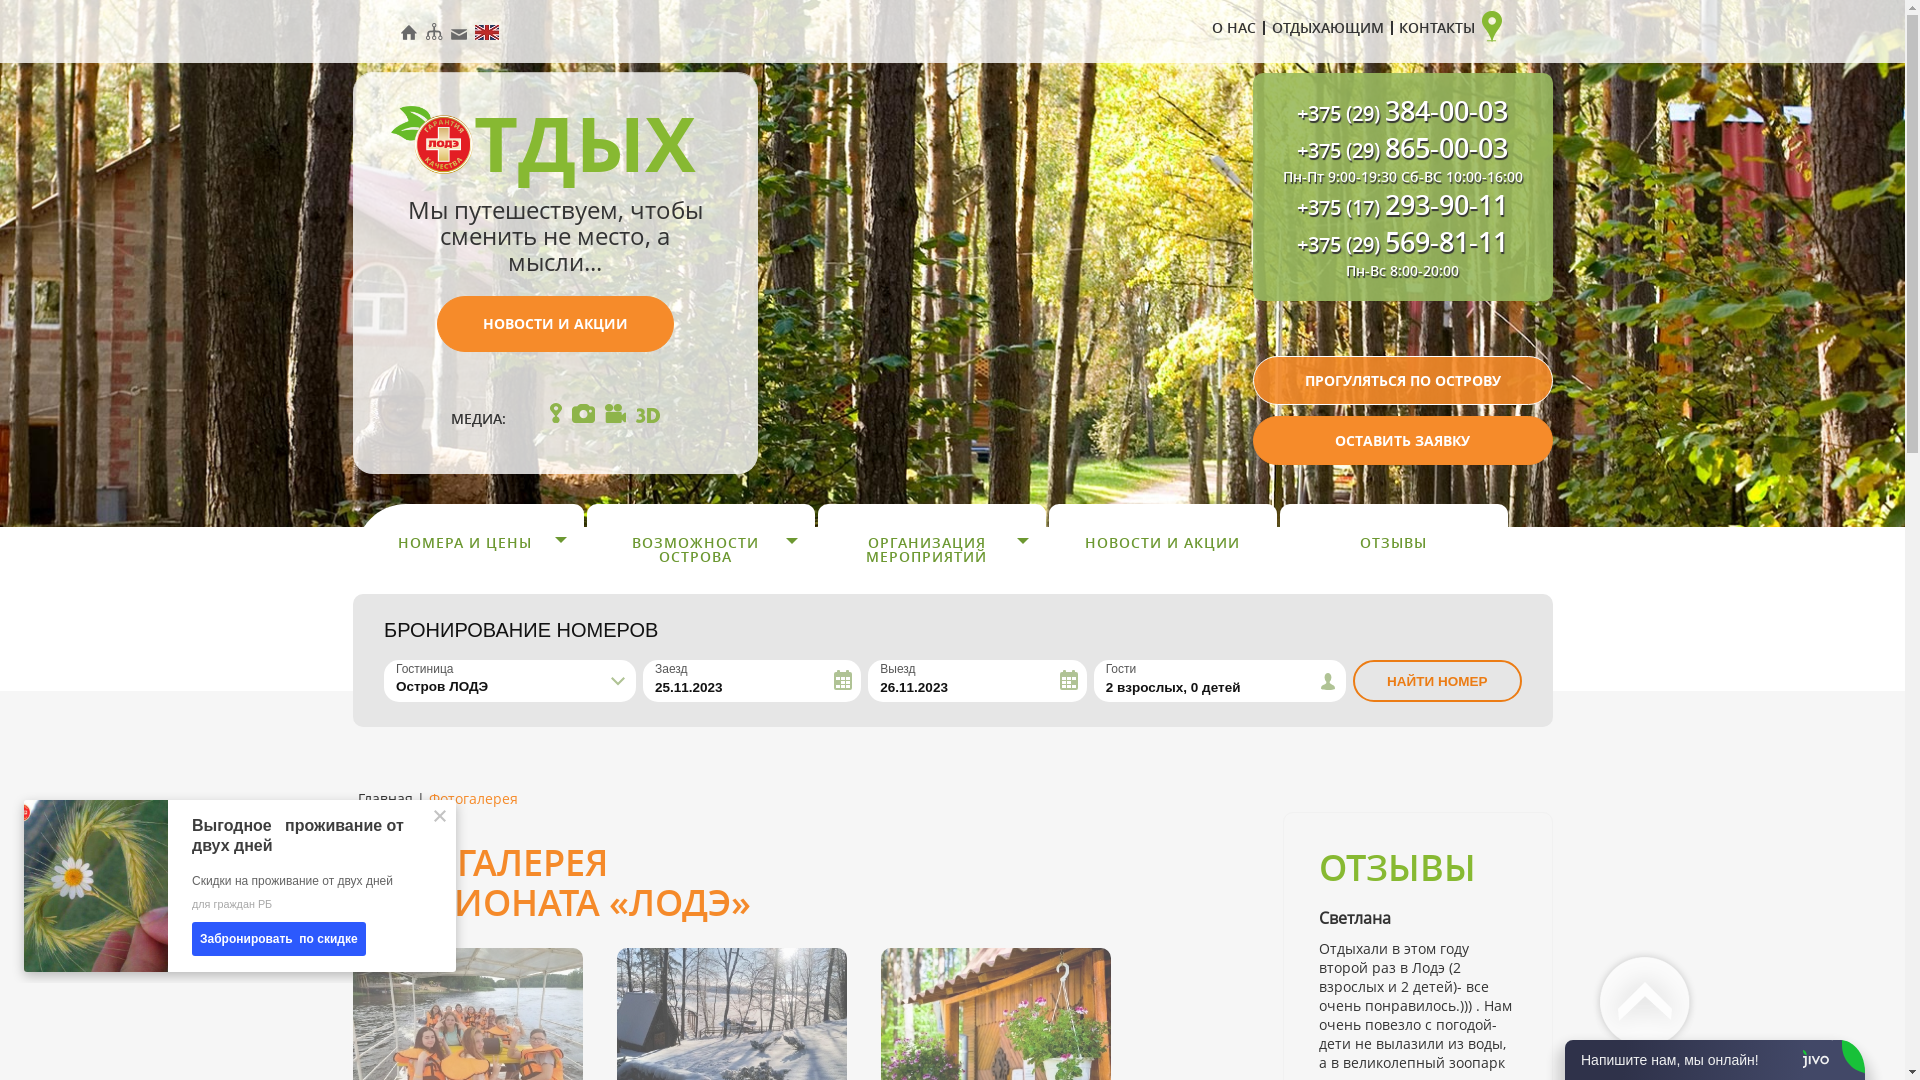 This screenshot has width=1920, height=1080. What do you see at coordinates (1402, 151) in the screenshot?
I see `+375 (29) 865-00-03` at bounding box center [1402, 151].